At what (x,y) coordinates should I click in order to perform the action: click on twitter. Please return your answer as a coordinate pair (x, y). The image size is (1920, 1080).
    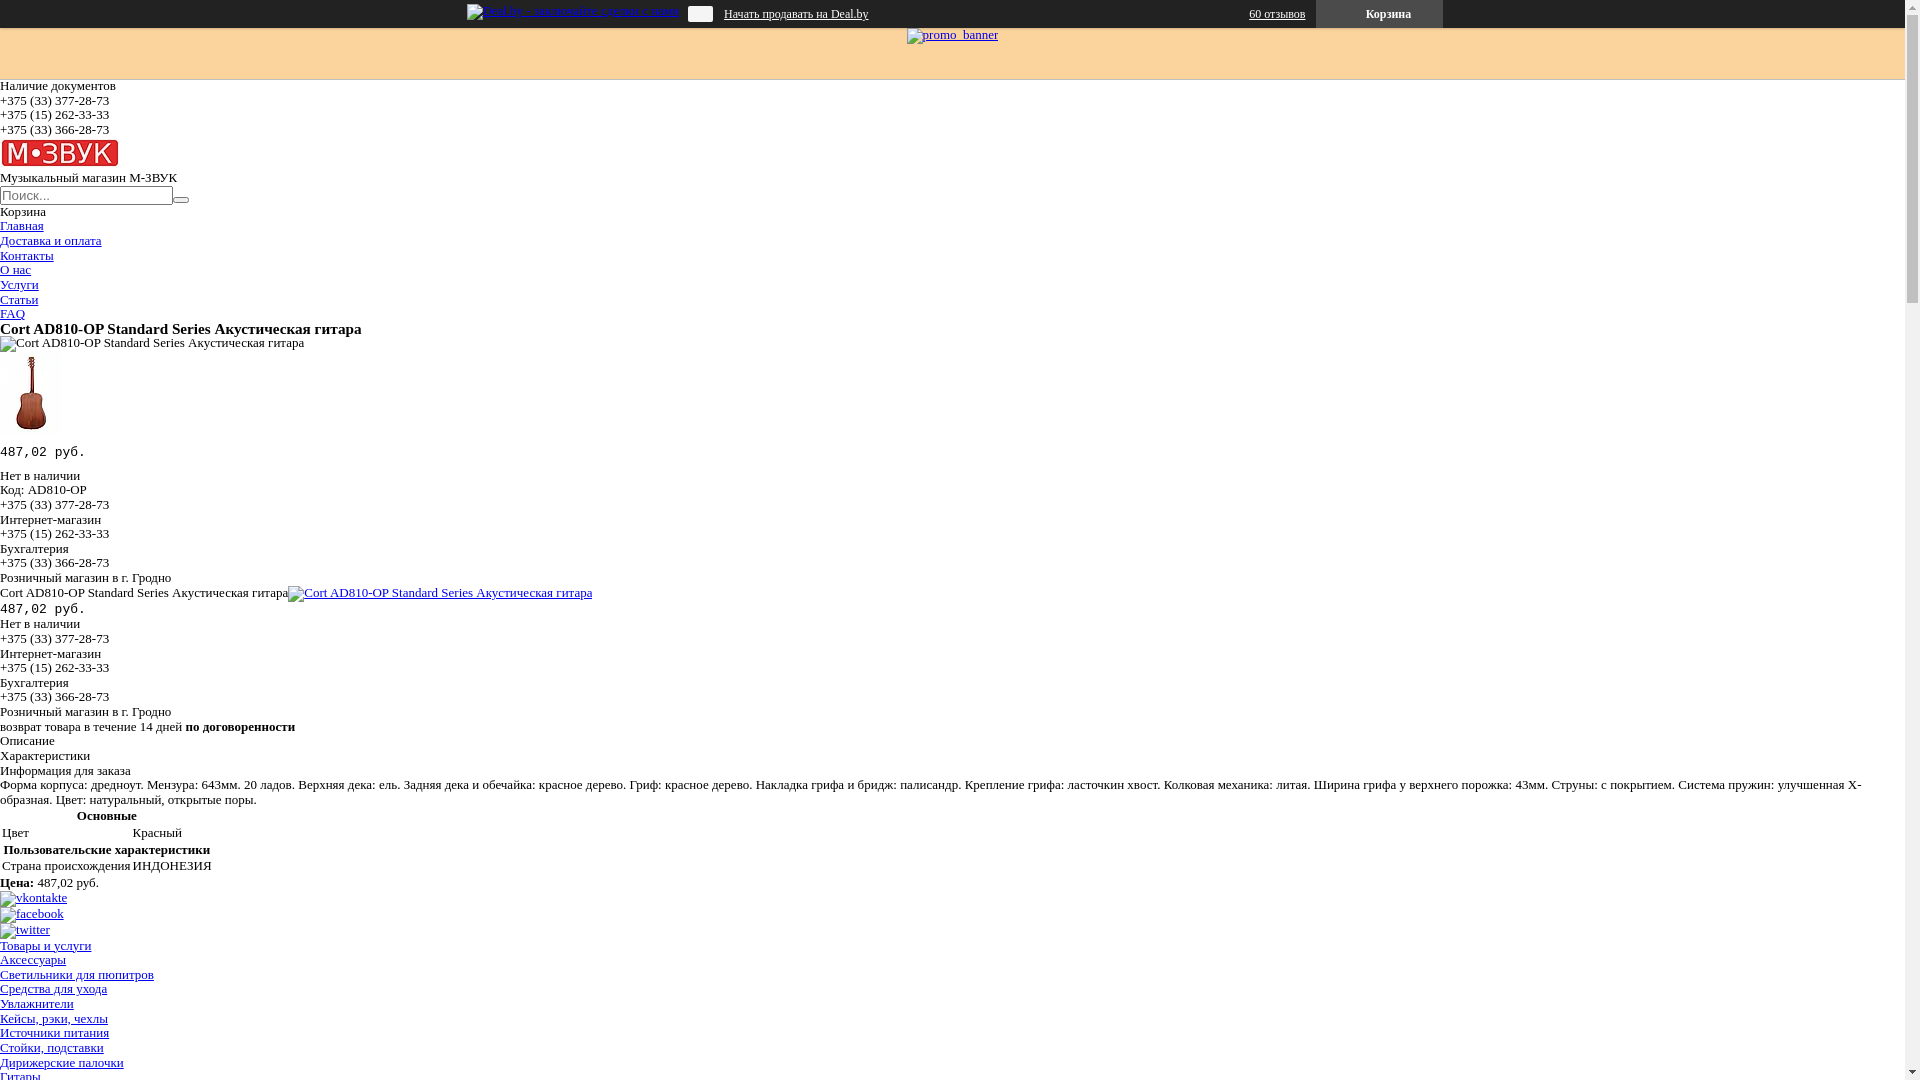
    Looking at the image, I should click on (25, 930).